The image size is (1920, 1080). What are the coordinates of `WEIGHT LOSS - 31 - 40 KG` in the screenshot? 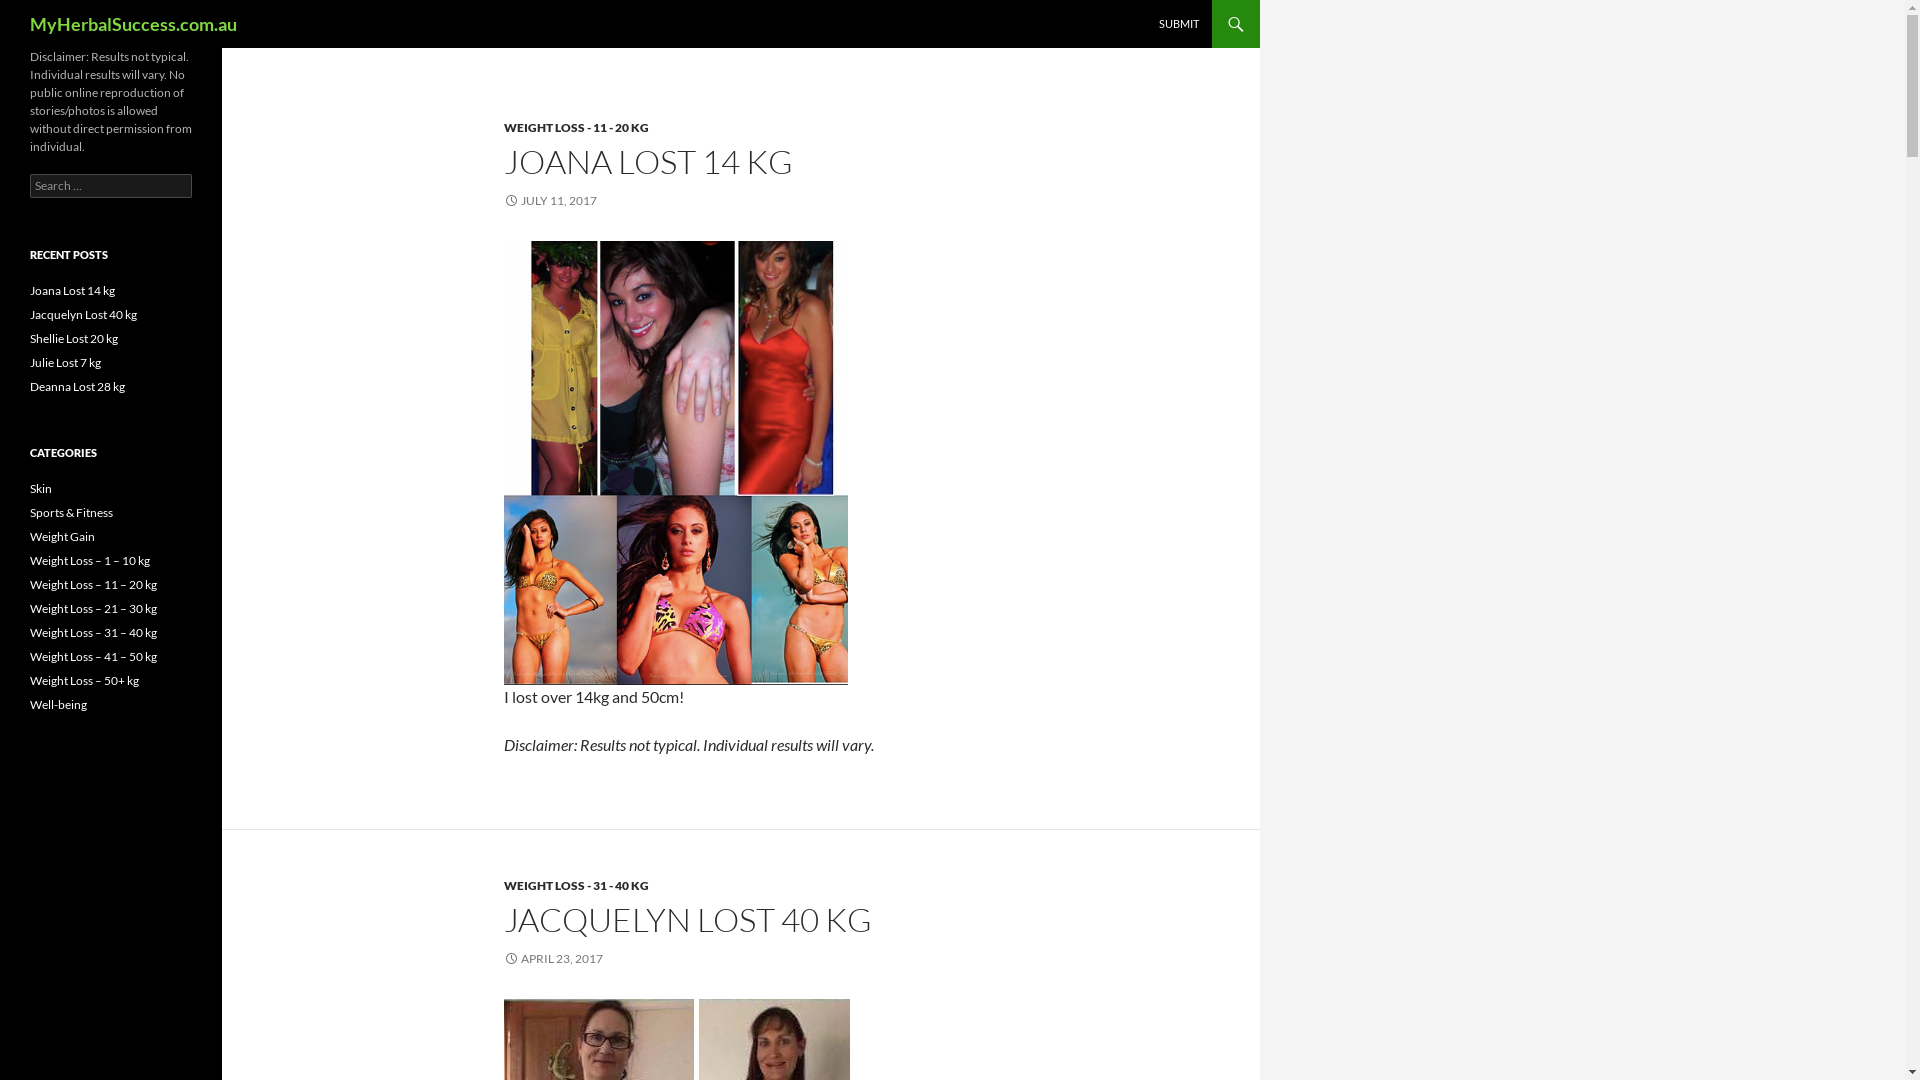 It's located at (576, 886).